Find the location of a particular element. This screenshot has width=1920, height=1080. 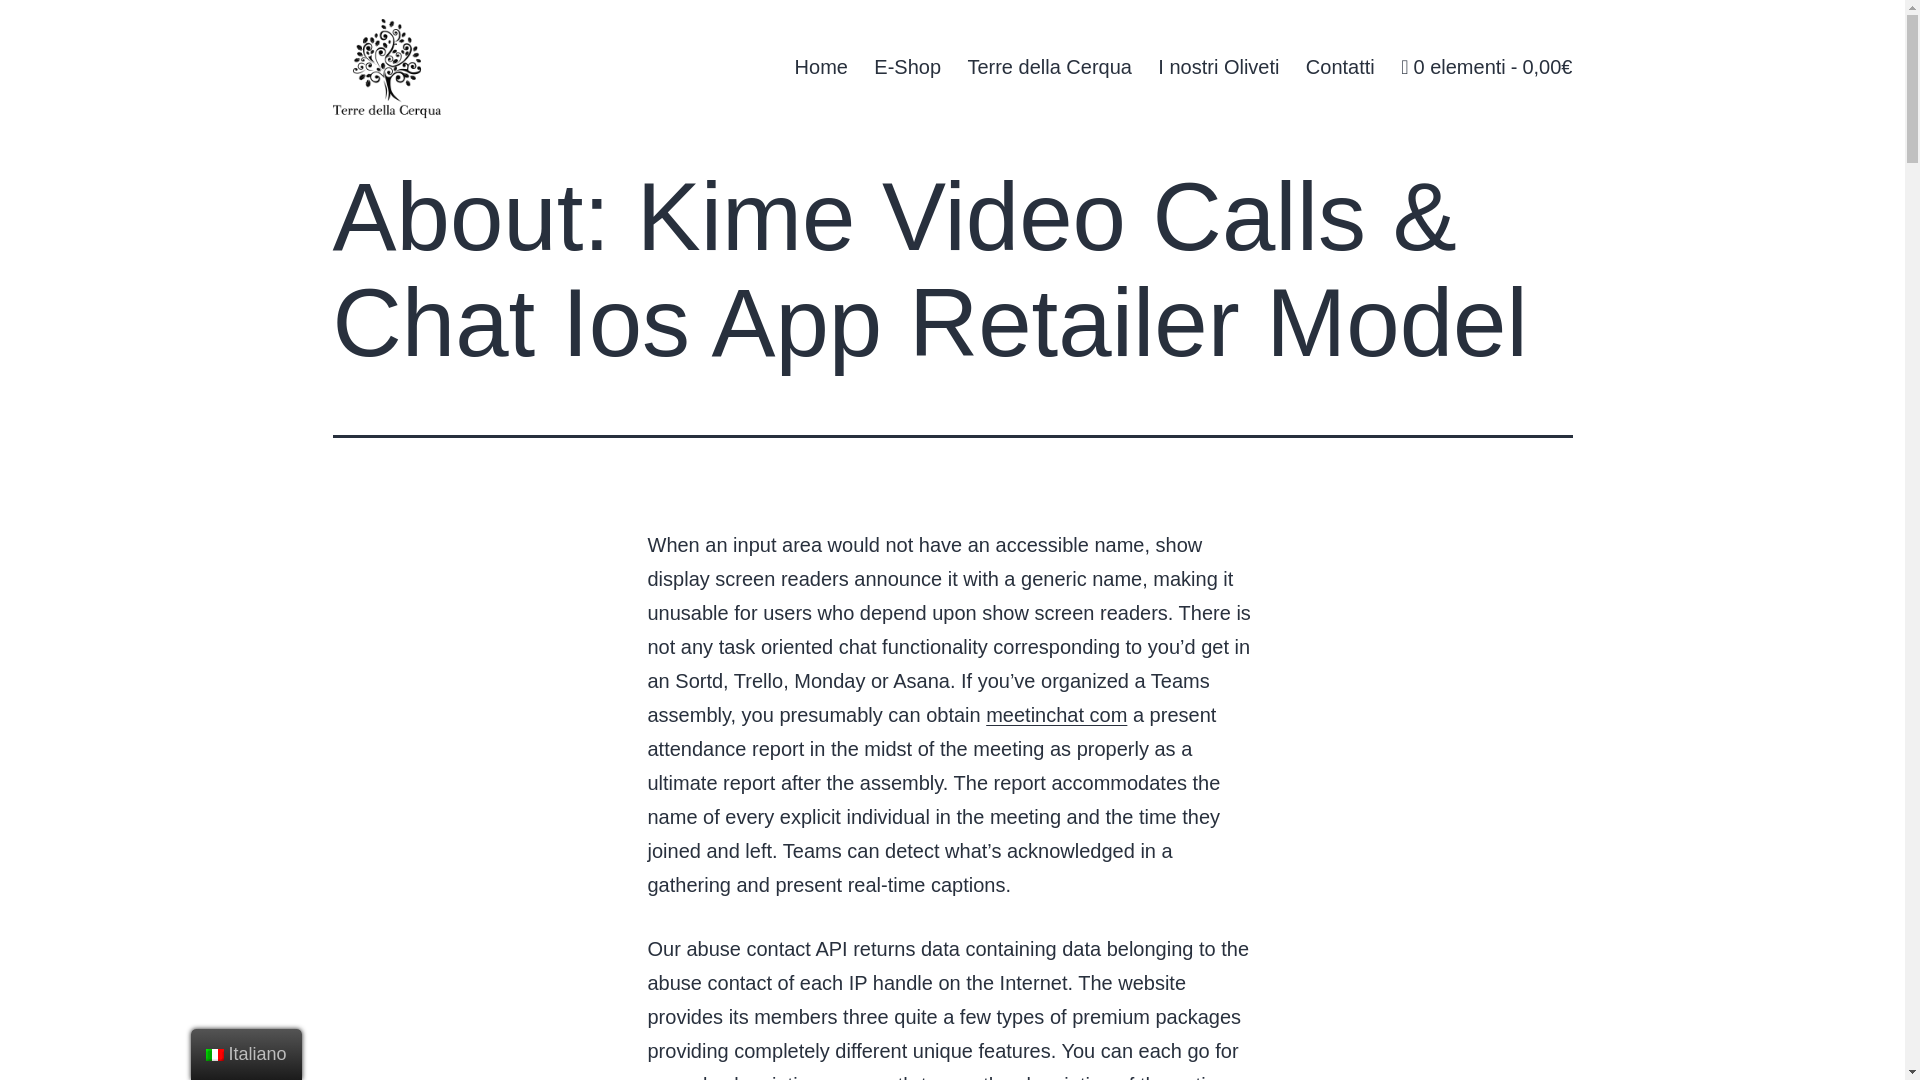

Italiano is located at coordinates (246, 1054).